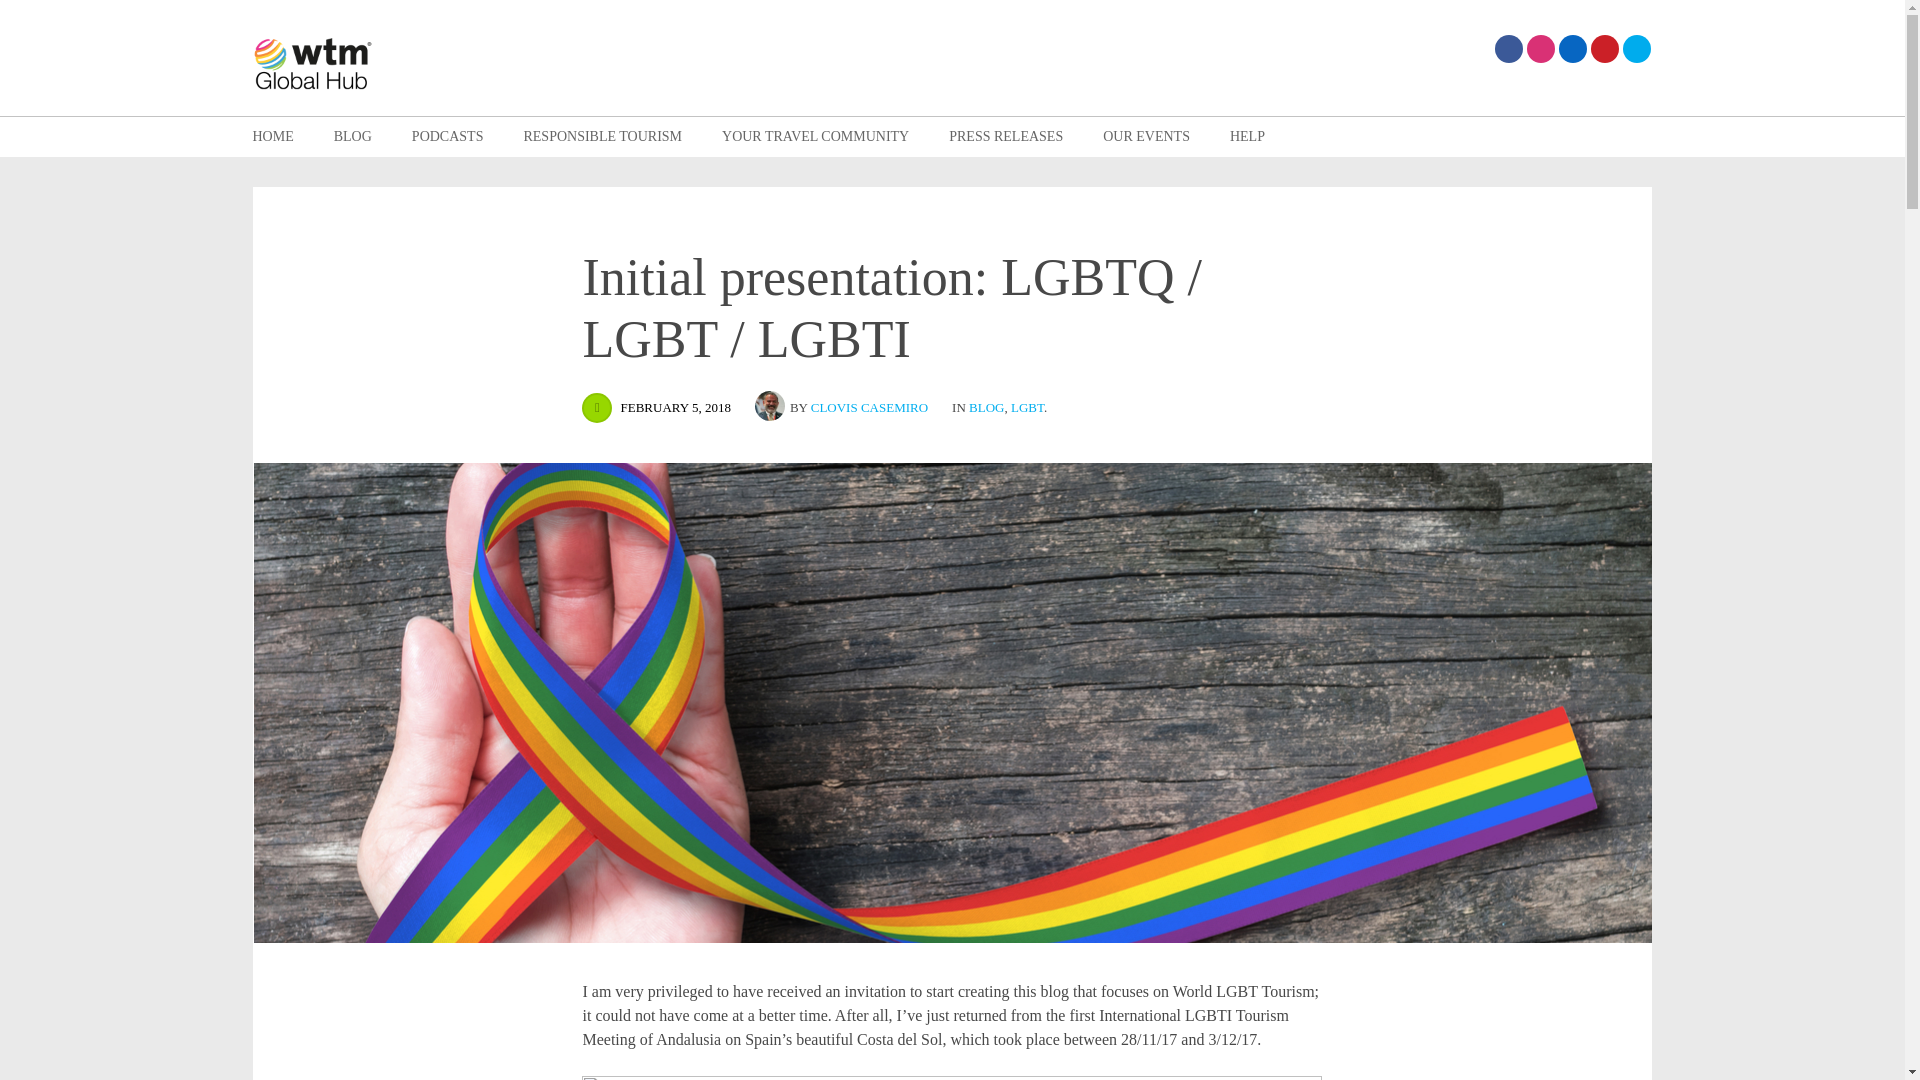  What do you see at coordinates (1006, 136) in the screenshot?
I see `PRESS RELEASES` at bounding box center [1006, 136].